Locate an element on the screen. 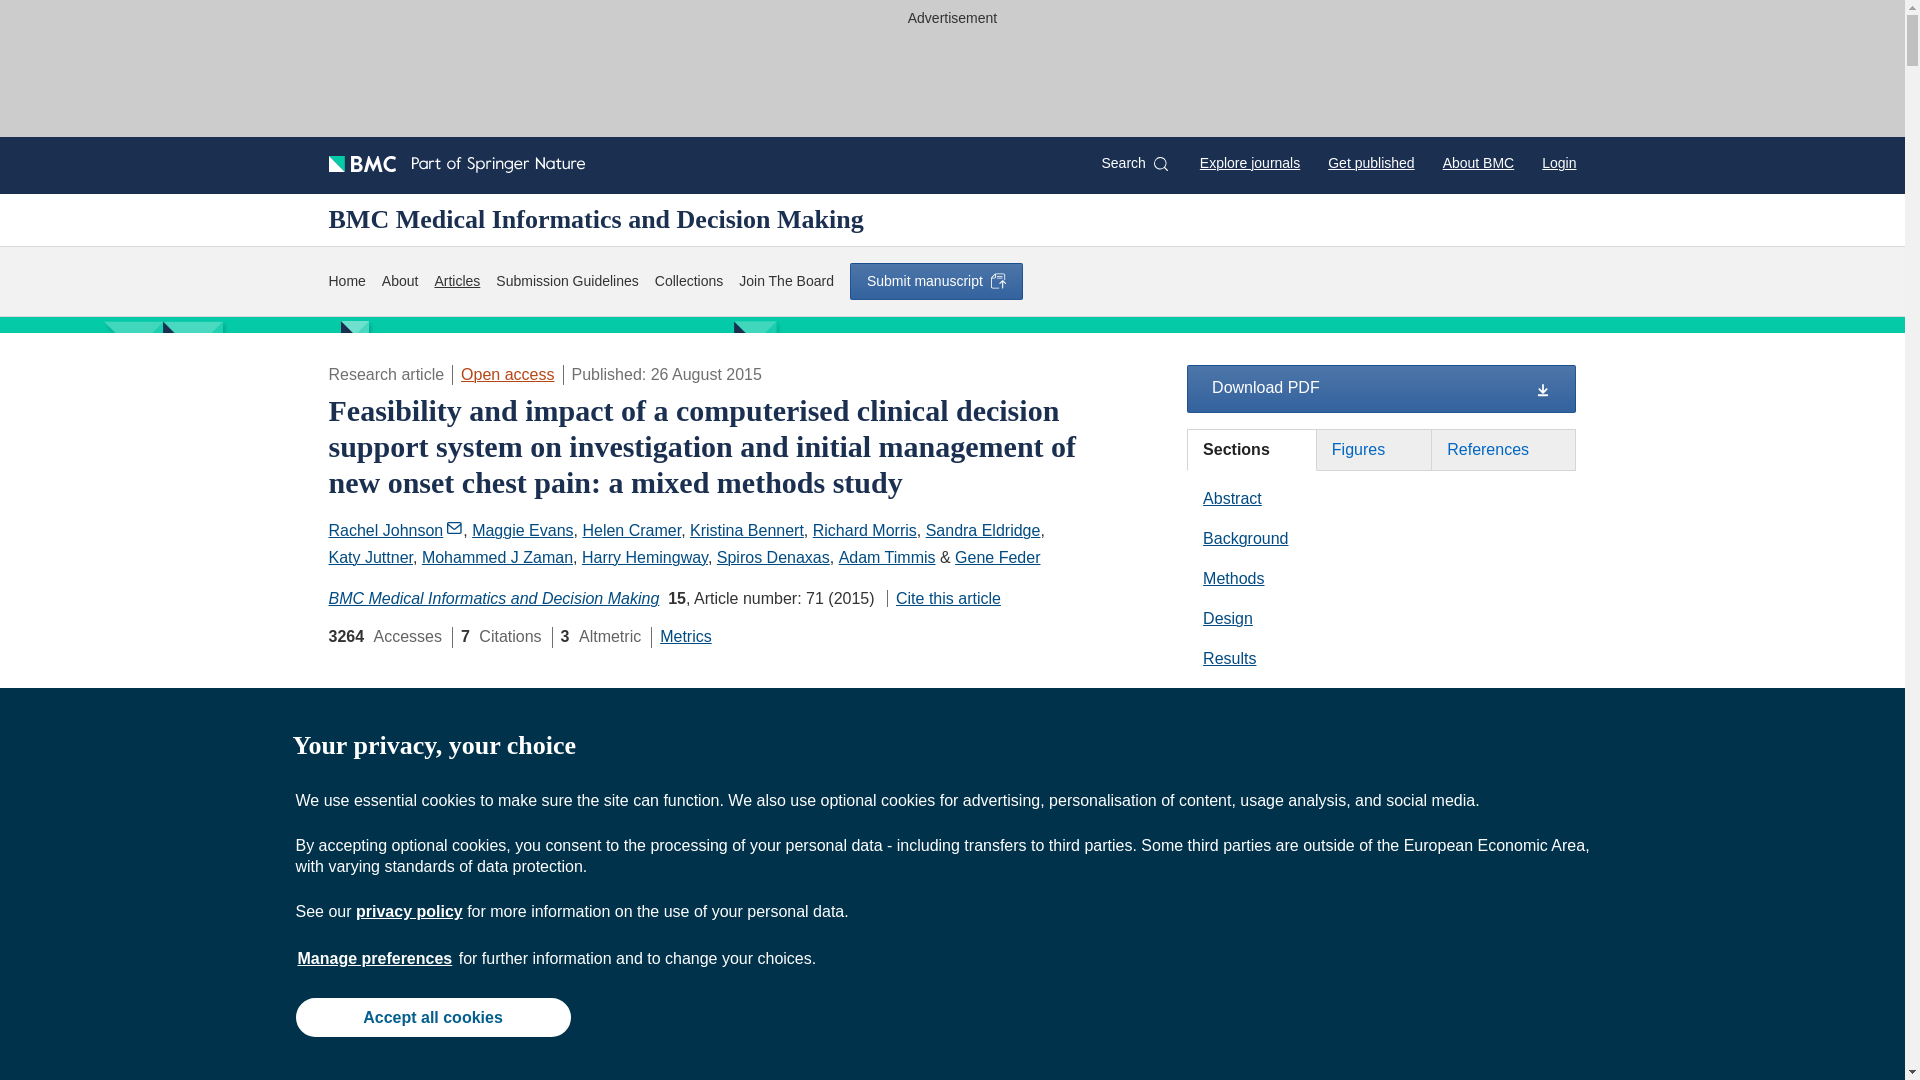  Submit manuscript is located at coordinates (936, 281).